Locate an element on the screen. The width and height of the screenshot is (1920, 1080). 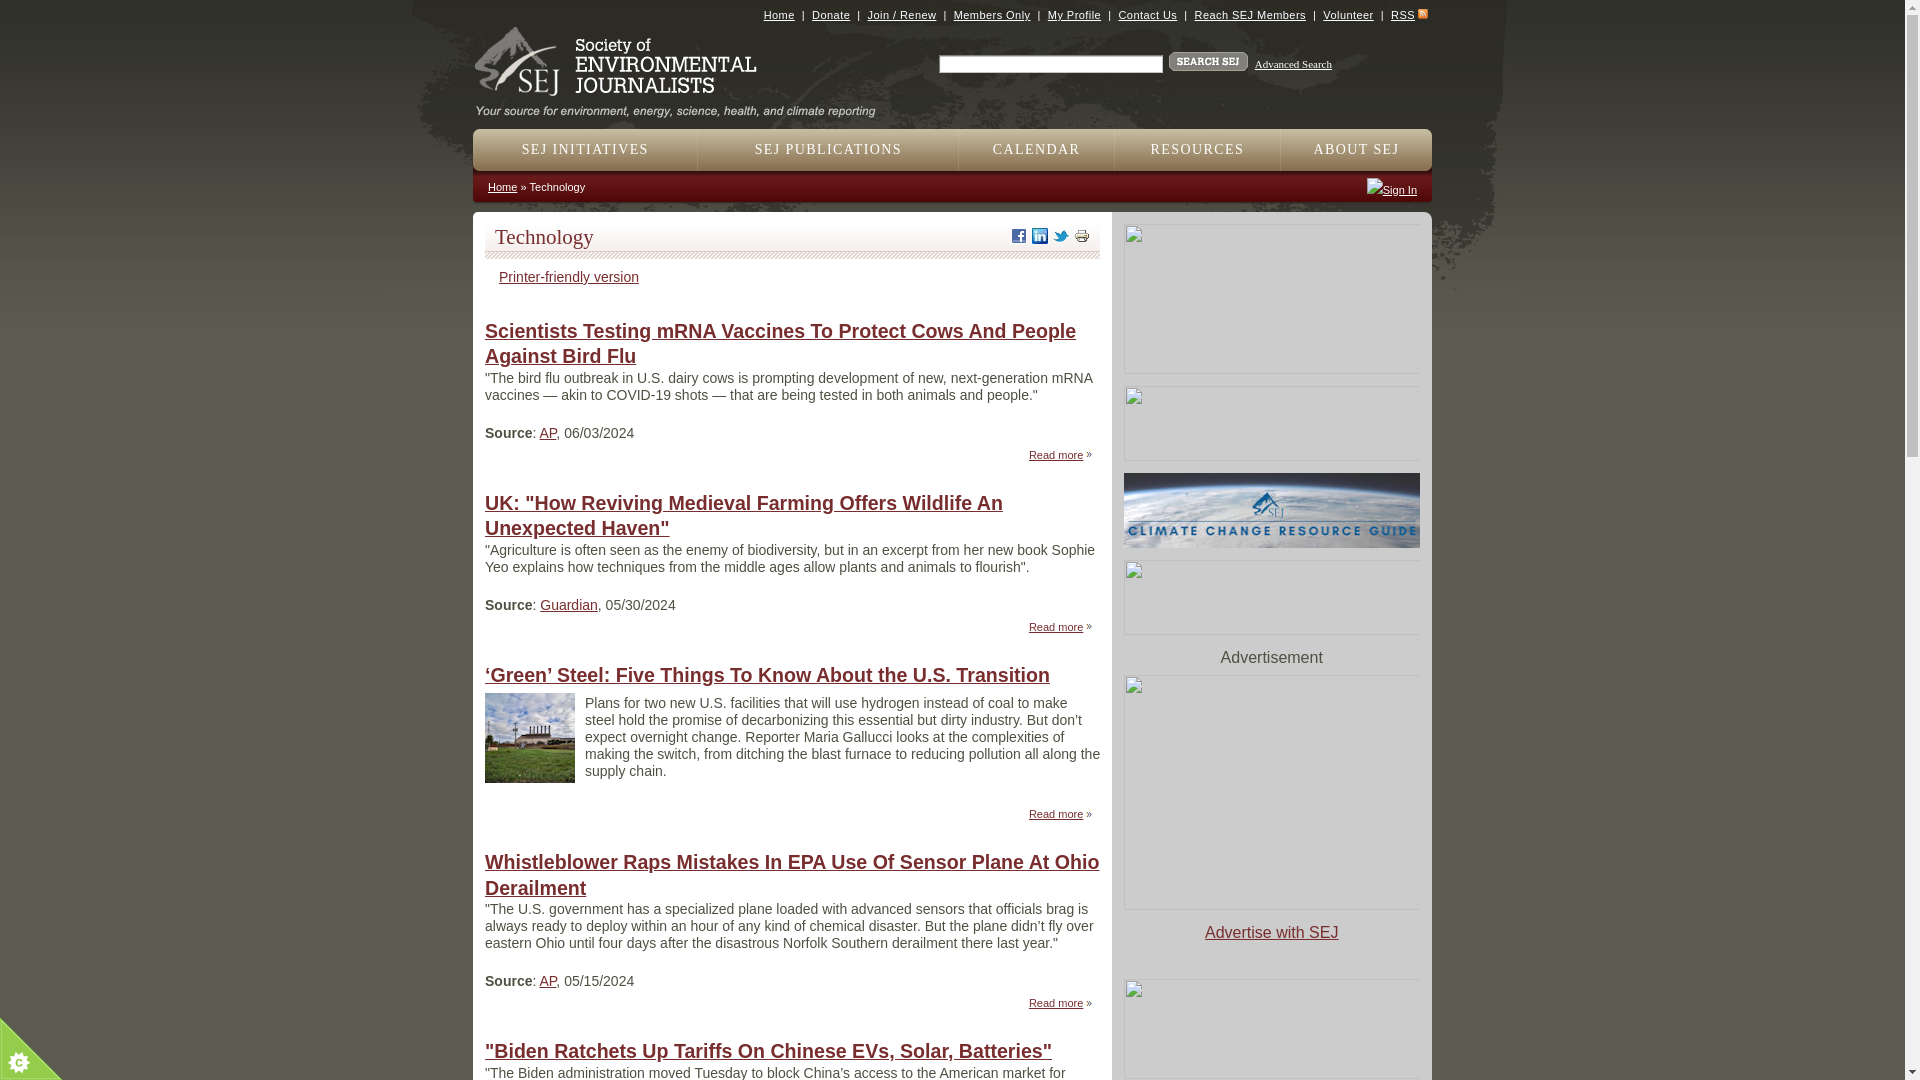
Contact Us is located at coordinates (1146, 14).